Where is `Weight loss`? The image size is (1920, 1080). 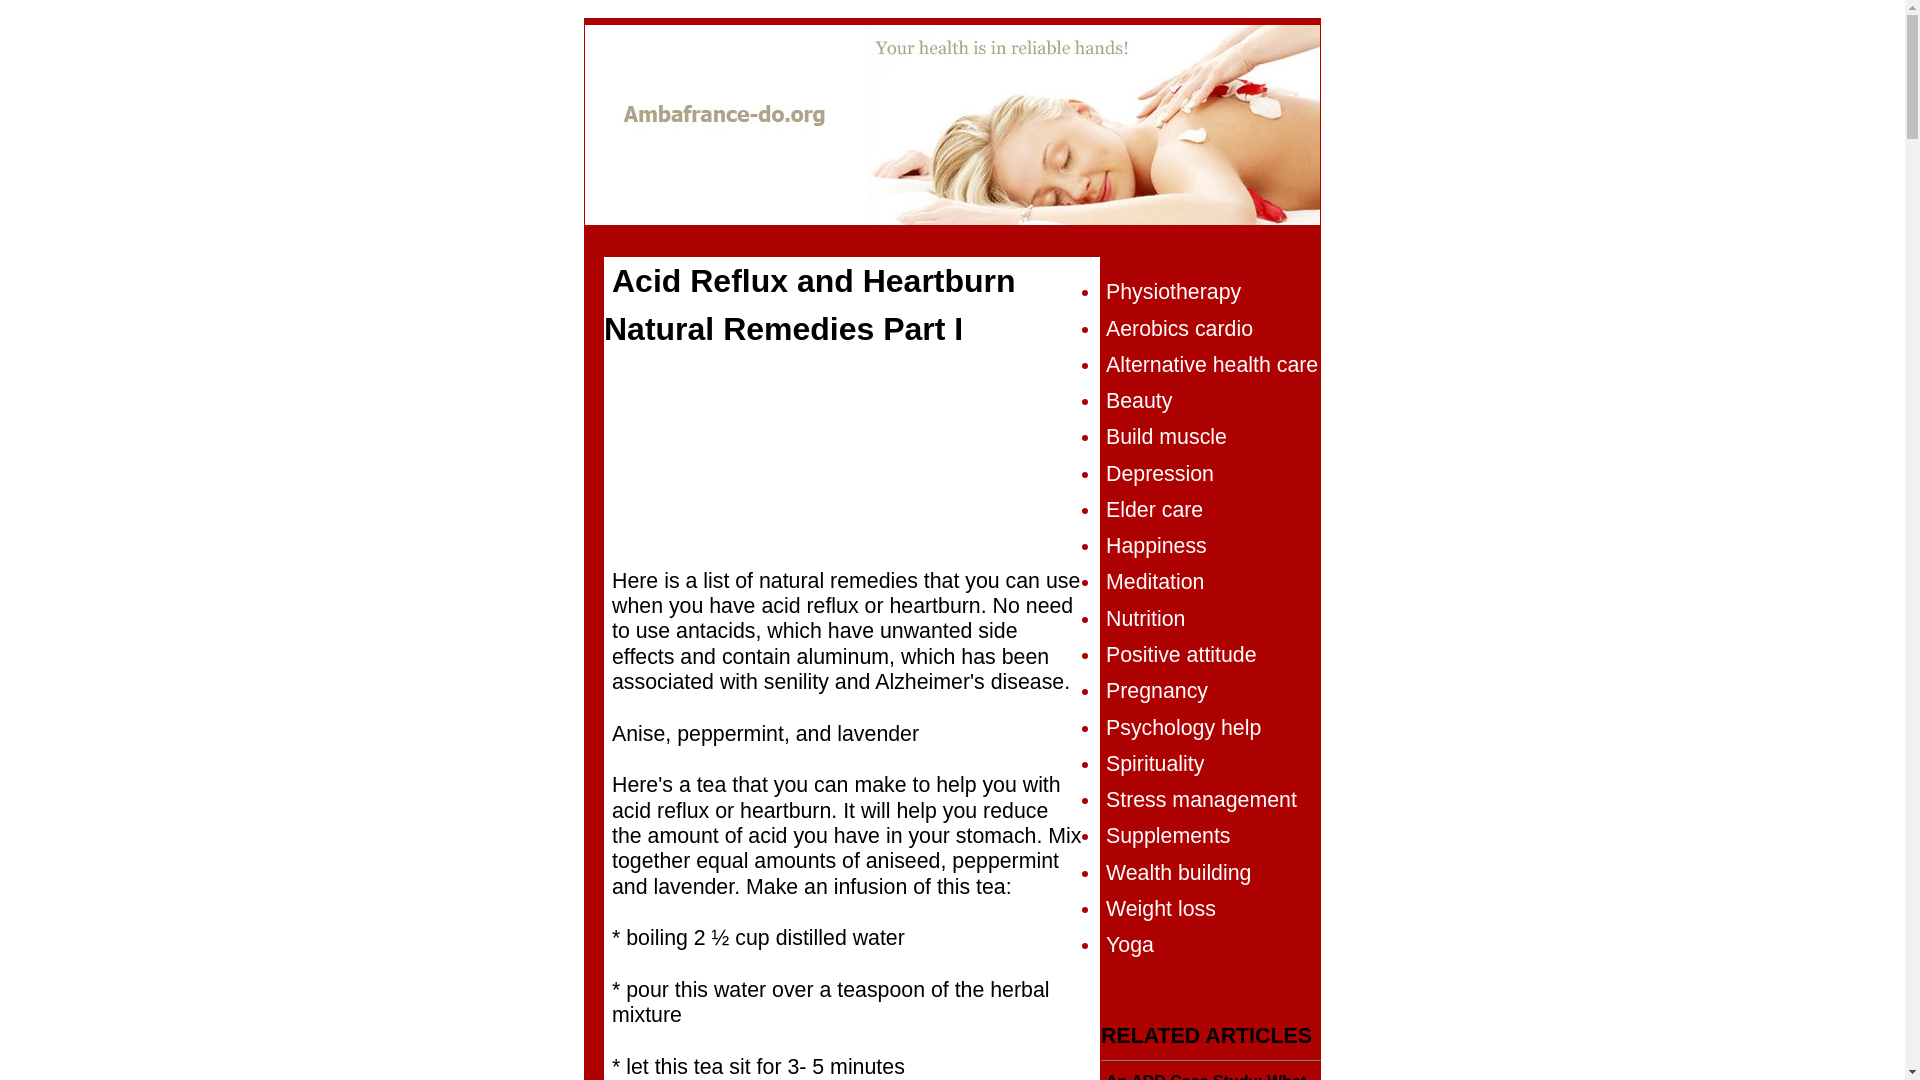 Weight loss is located at coordinates (1160, 909).